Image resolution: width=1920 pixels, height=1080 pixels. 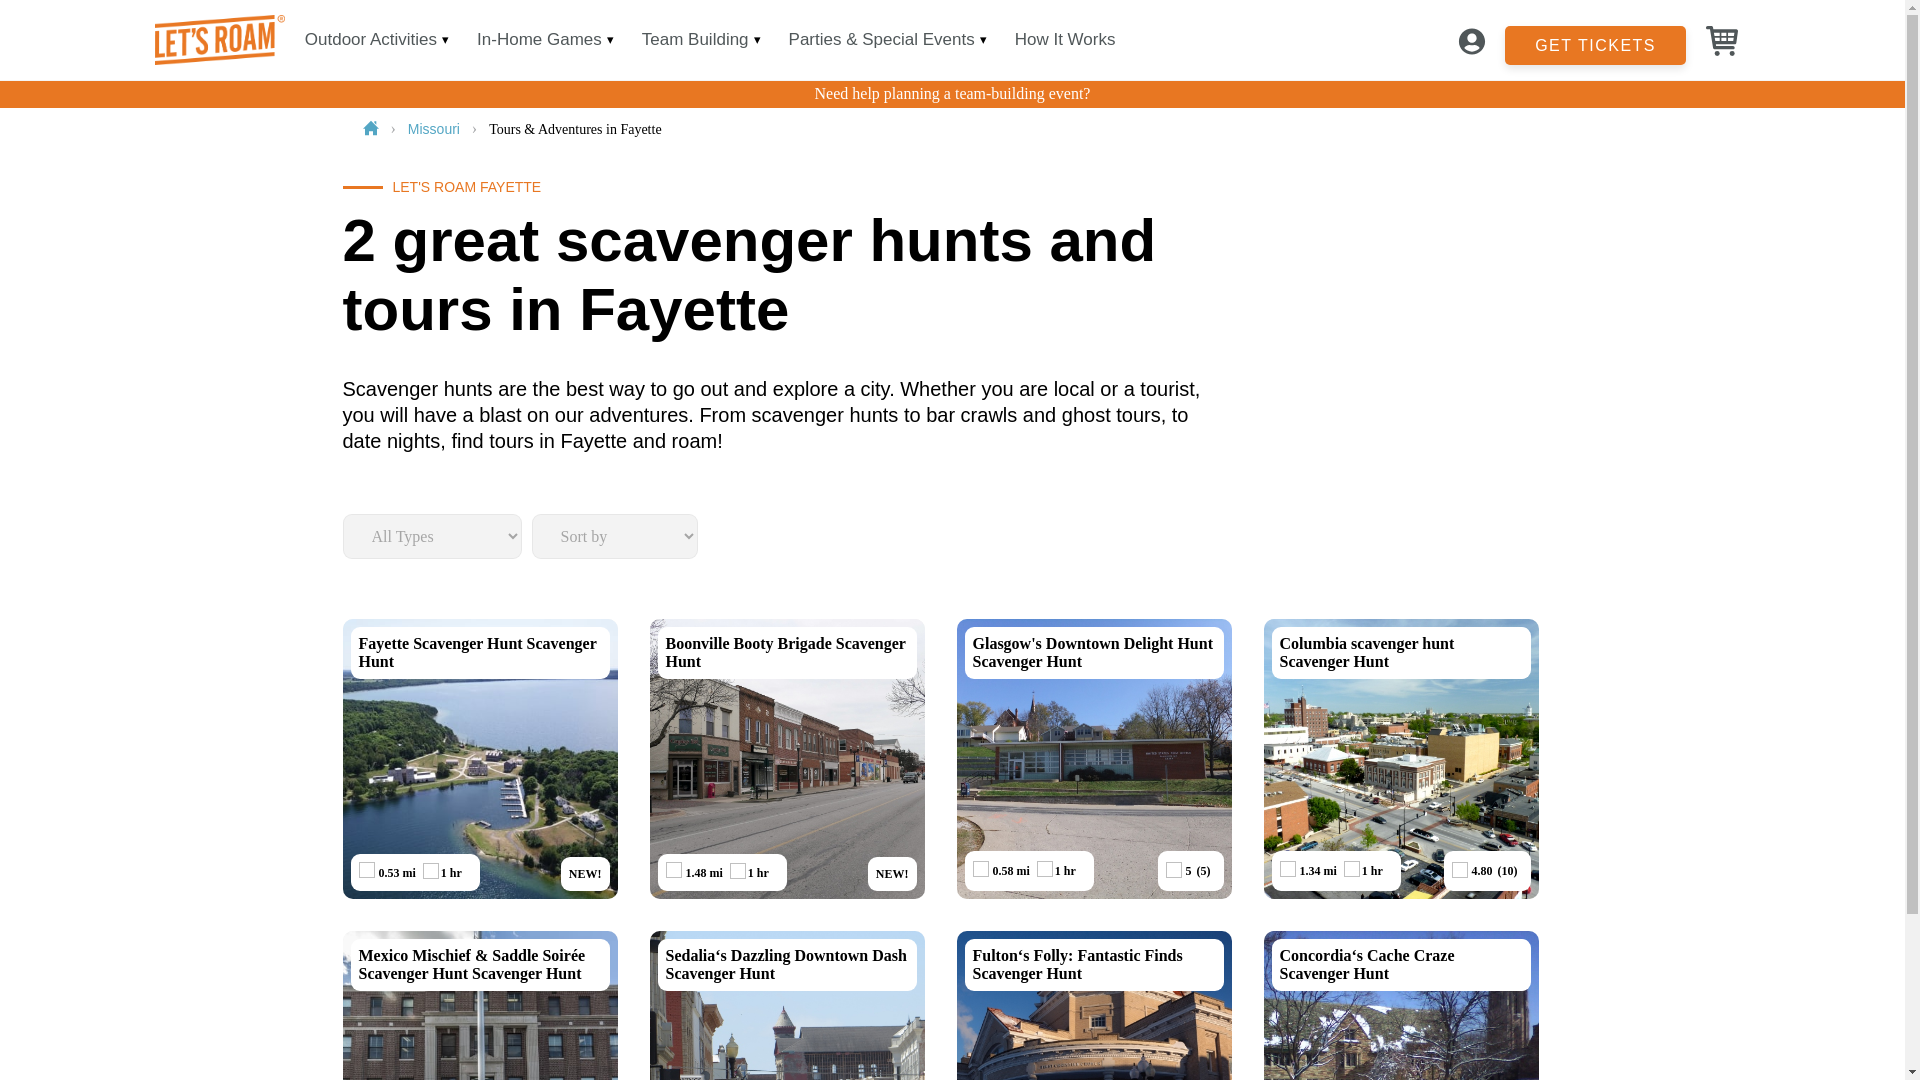 I want to click on Team Building, so click(x=370, y=40).